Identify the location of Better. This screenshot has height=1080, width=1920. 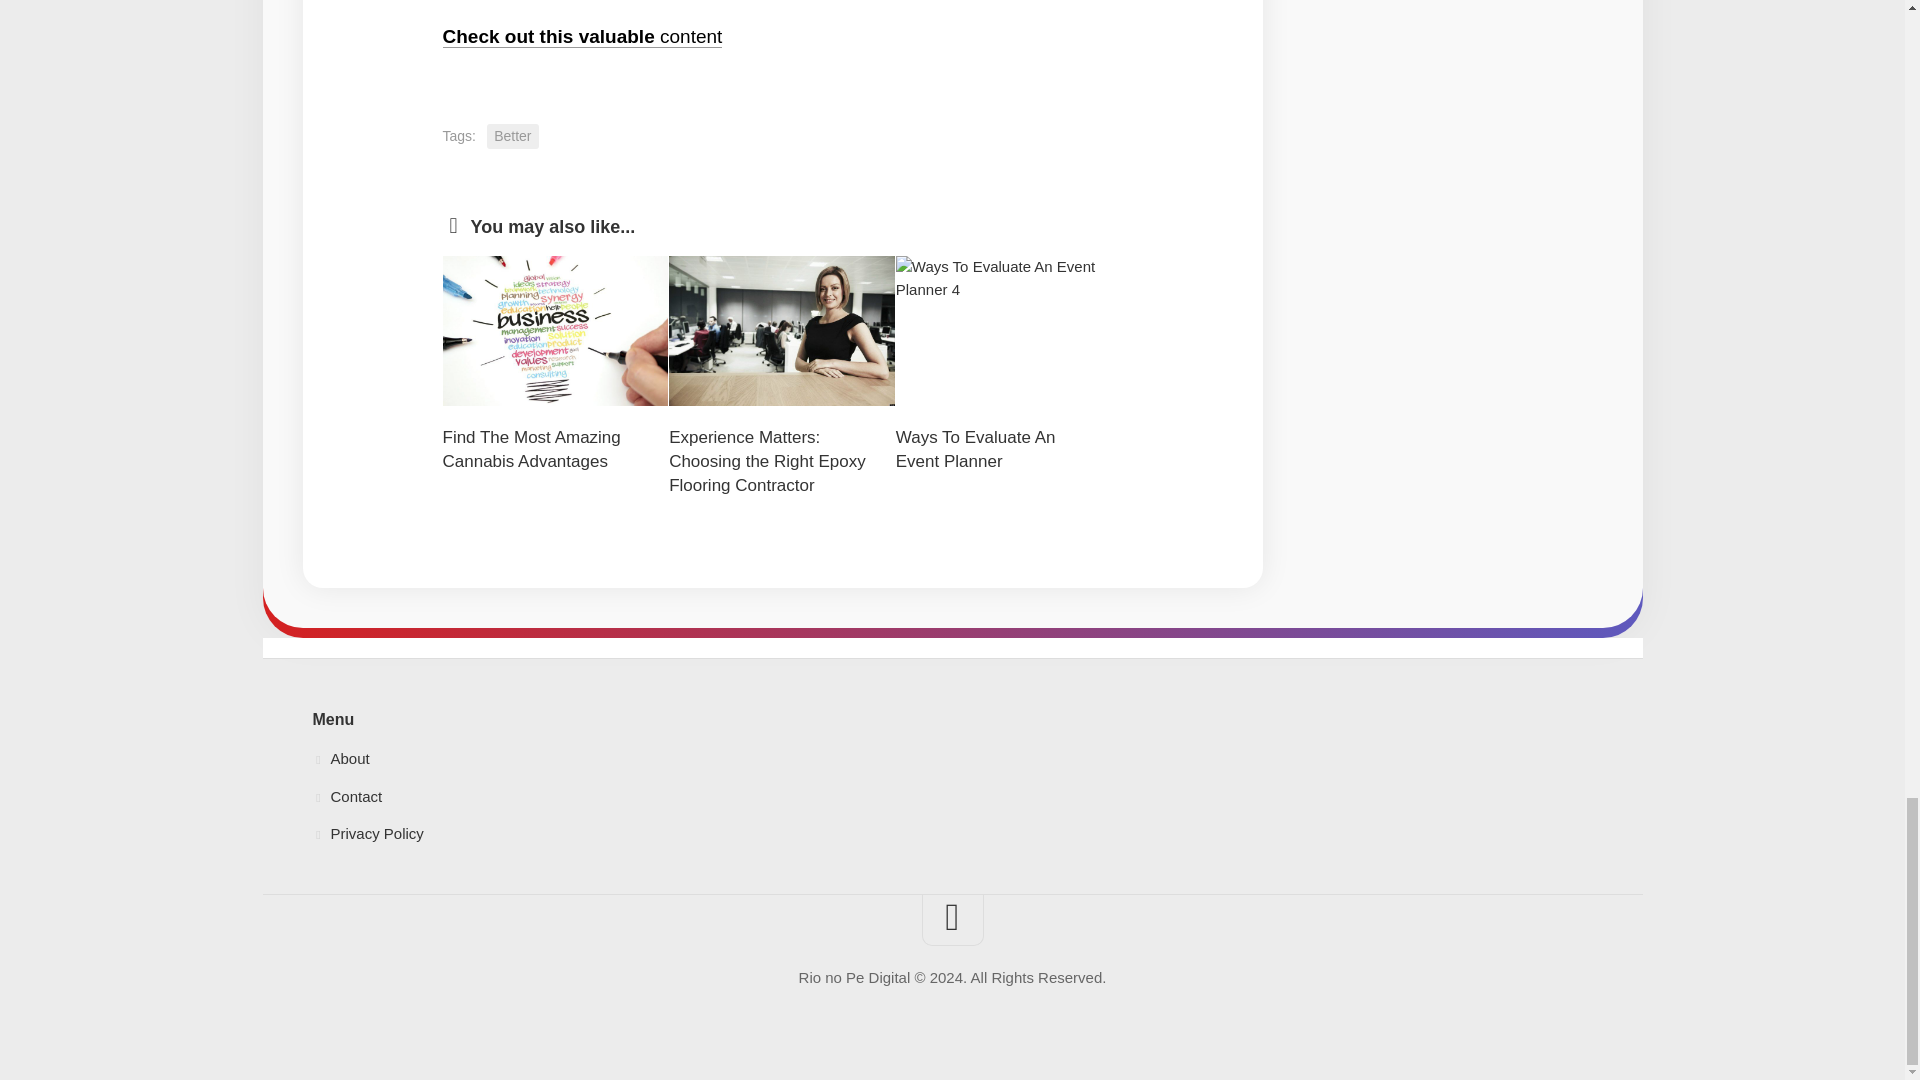
(512, 136).